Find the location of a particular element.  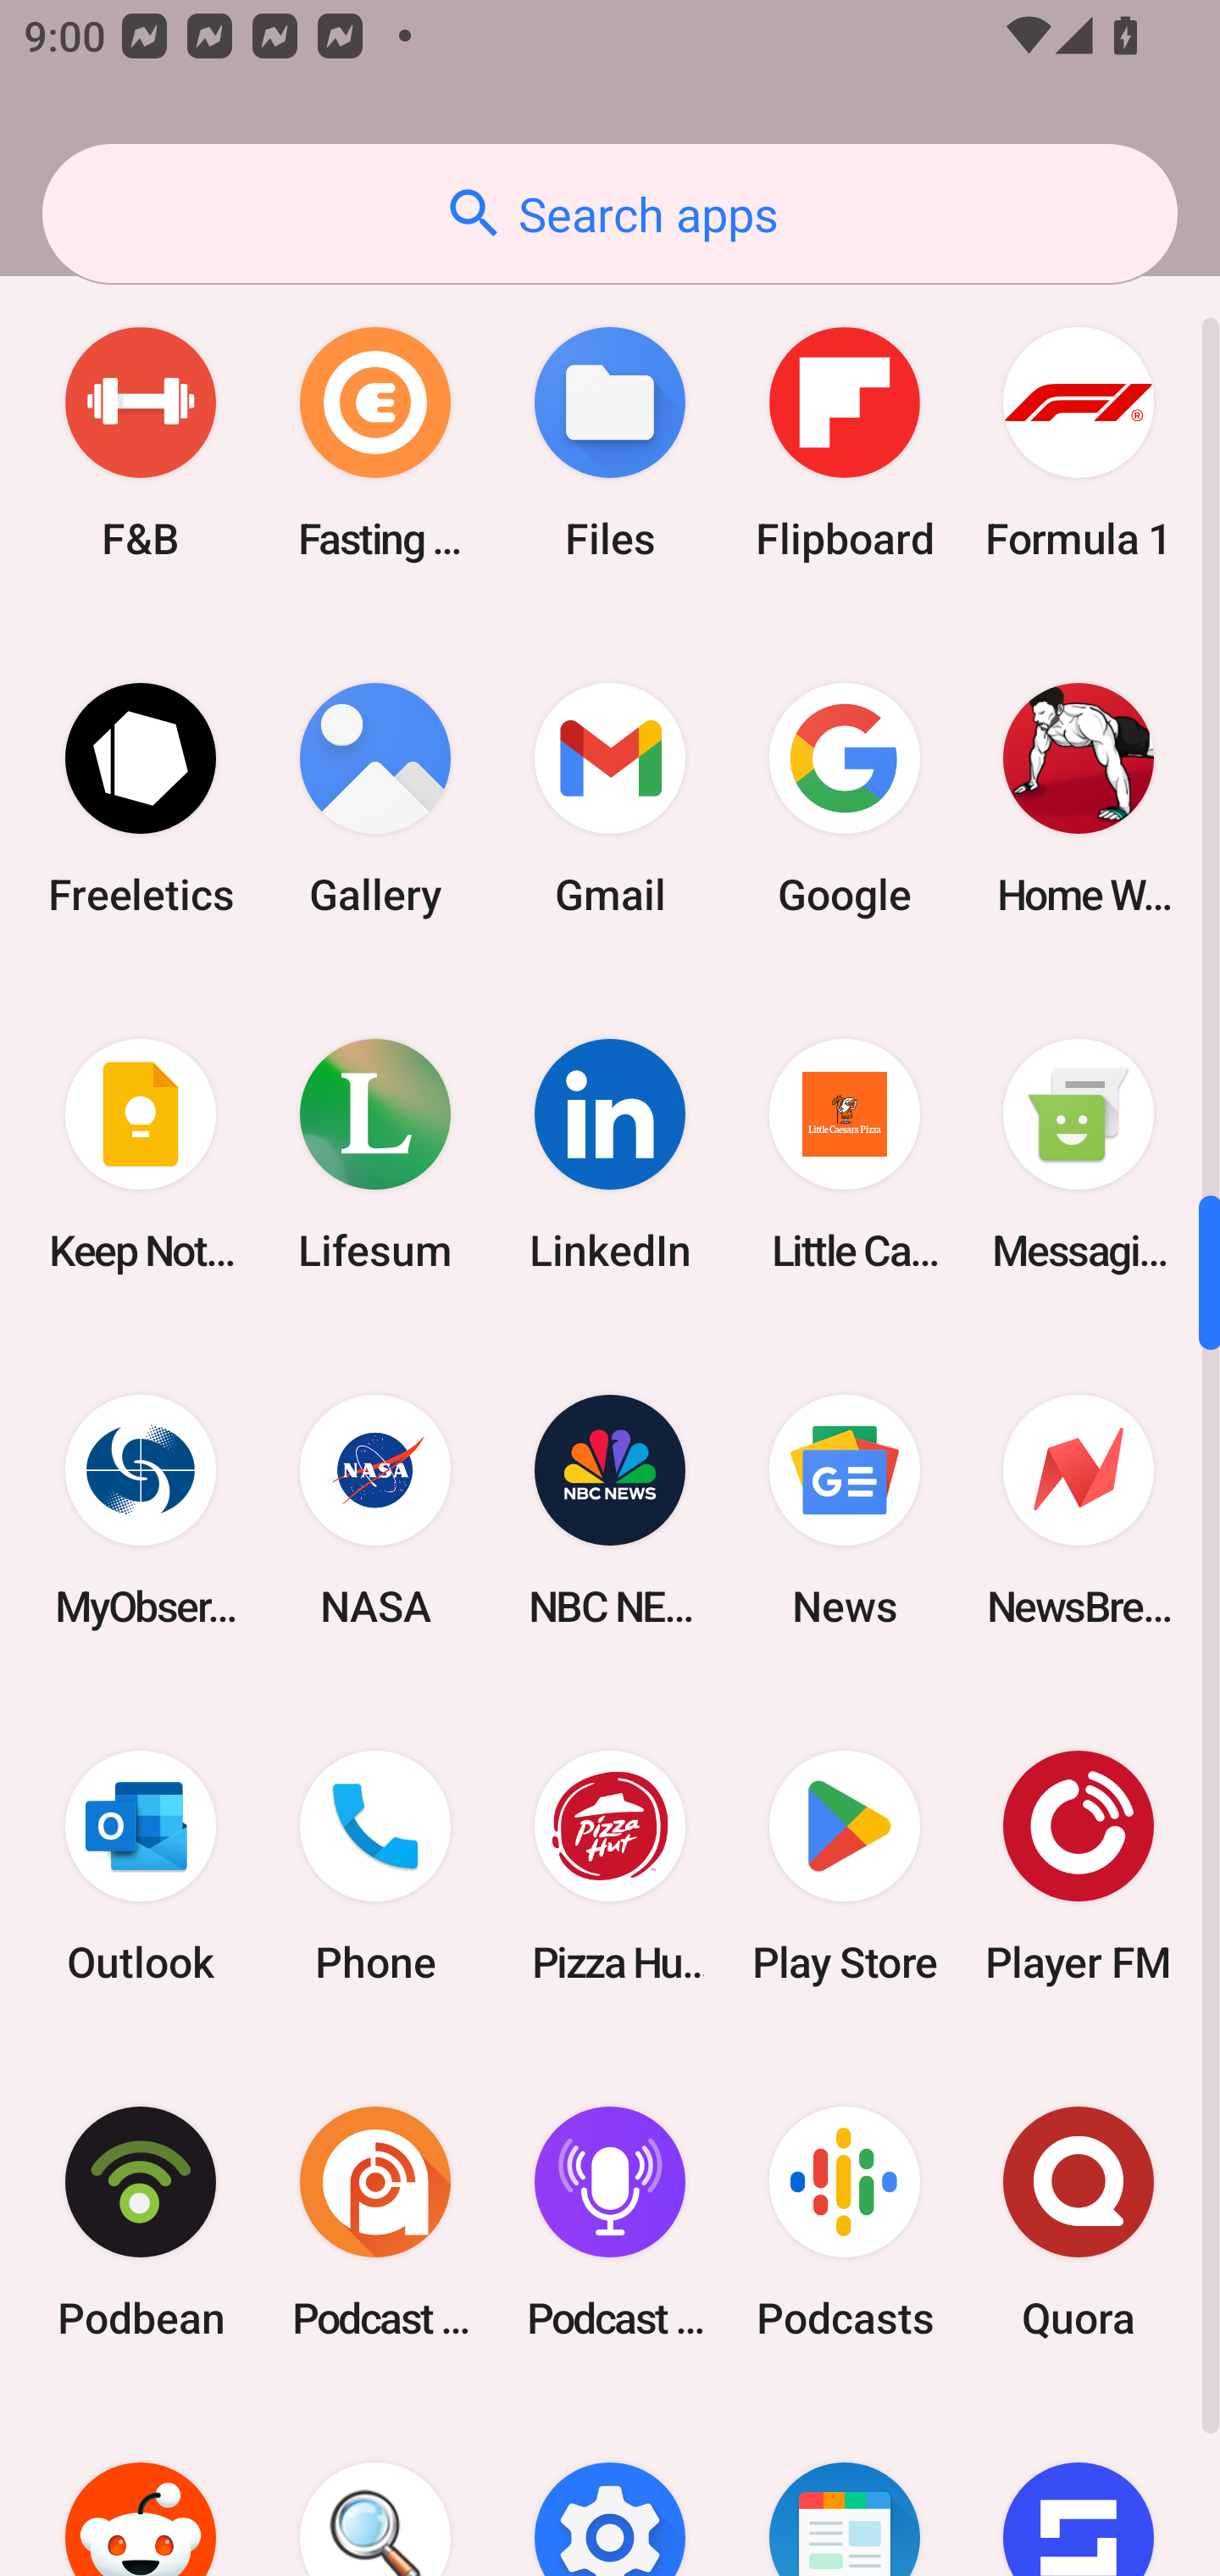

Lifesum is located at coordinates (375, 1154).